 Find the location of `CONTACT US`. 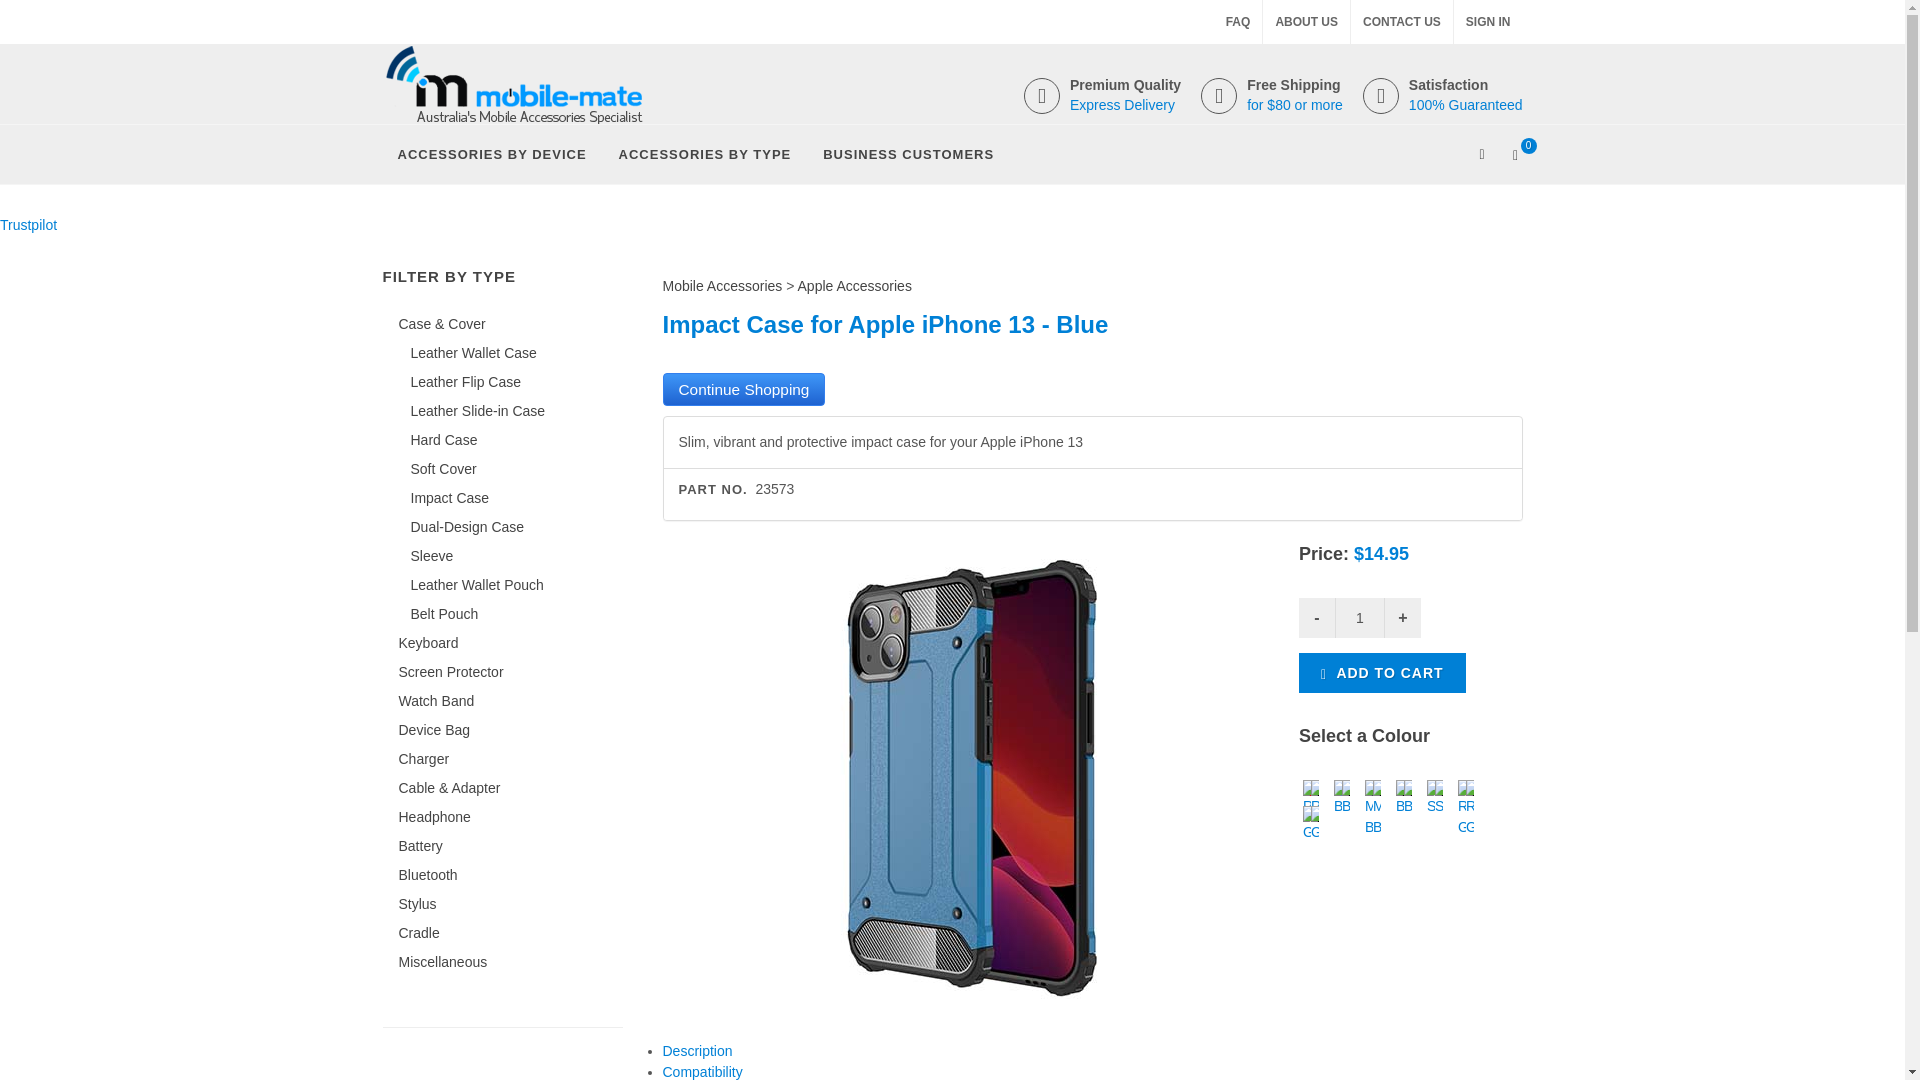

CONTACT US is located at coordinates (1402, 22).